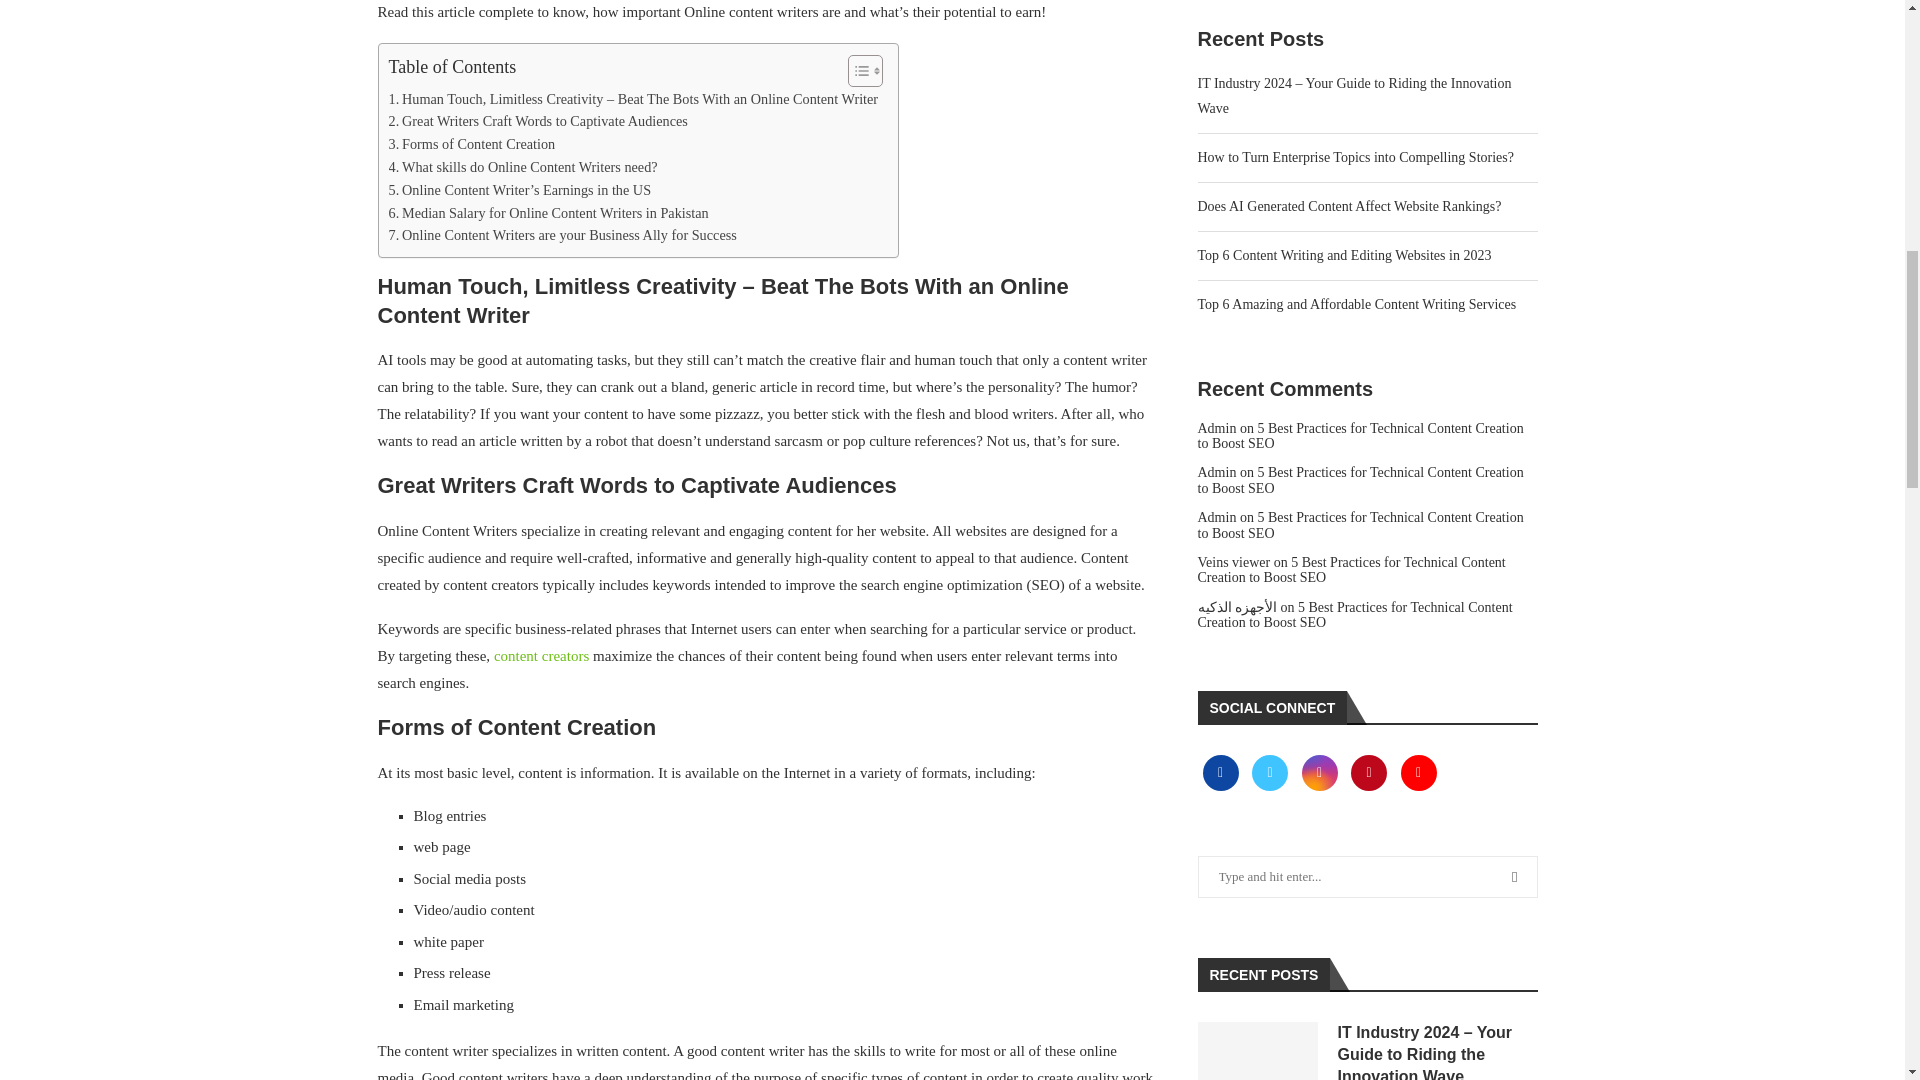  What do you see at coordinates (522, 167) in the screenshot?
I see `What skills do Online Content Writers need?` at bounding box center [522, 167].